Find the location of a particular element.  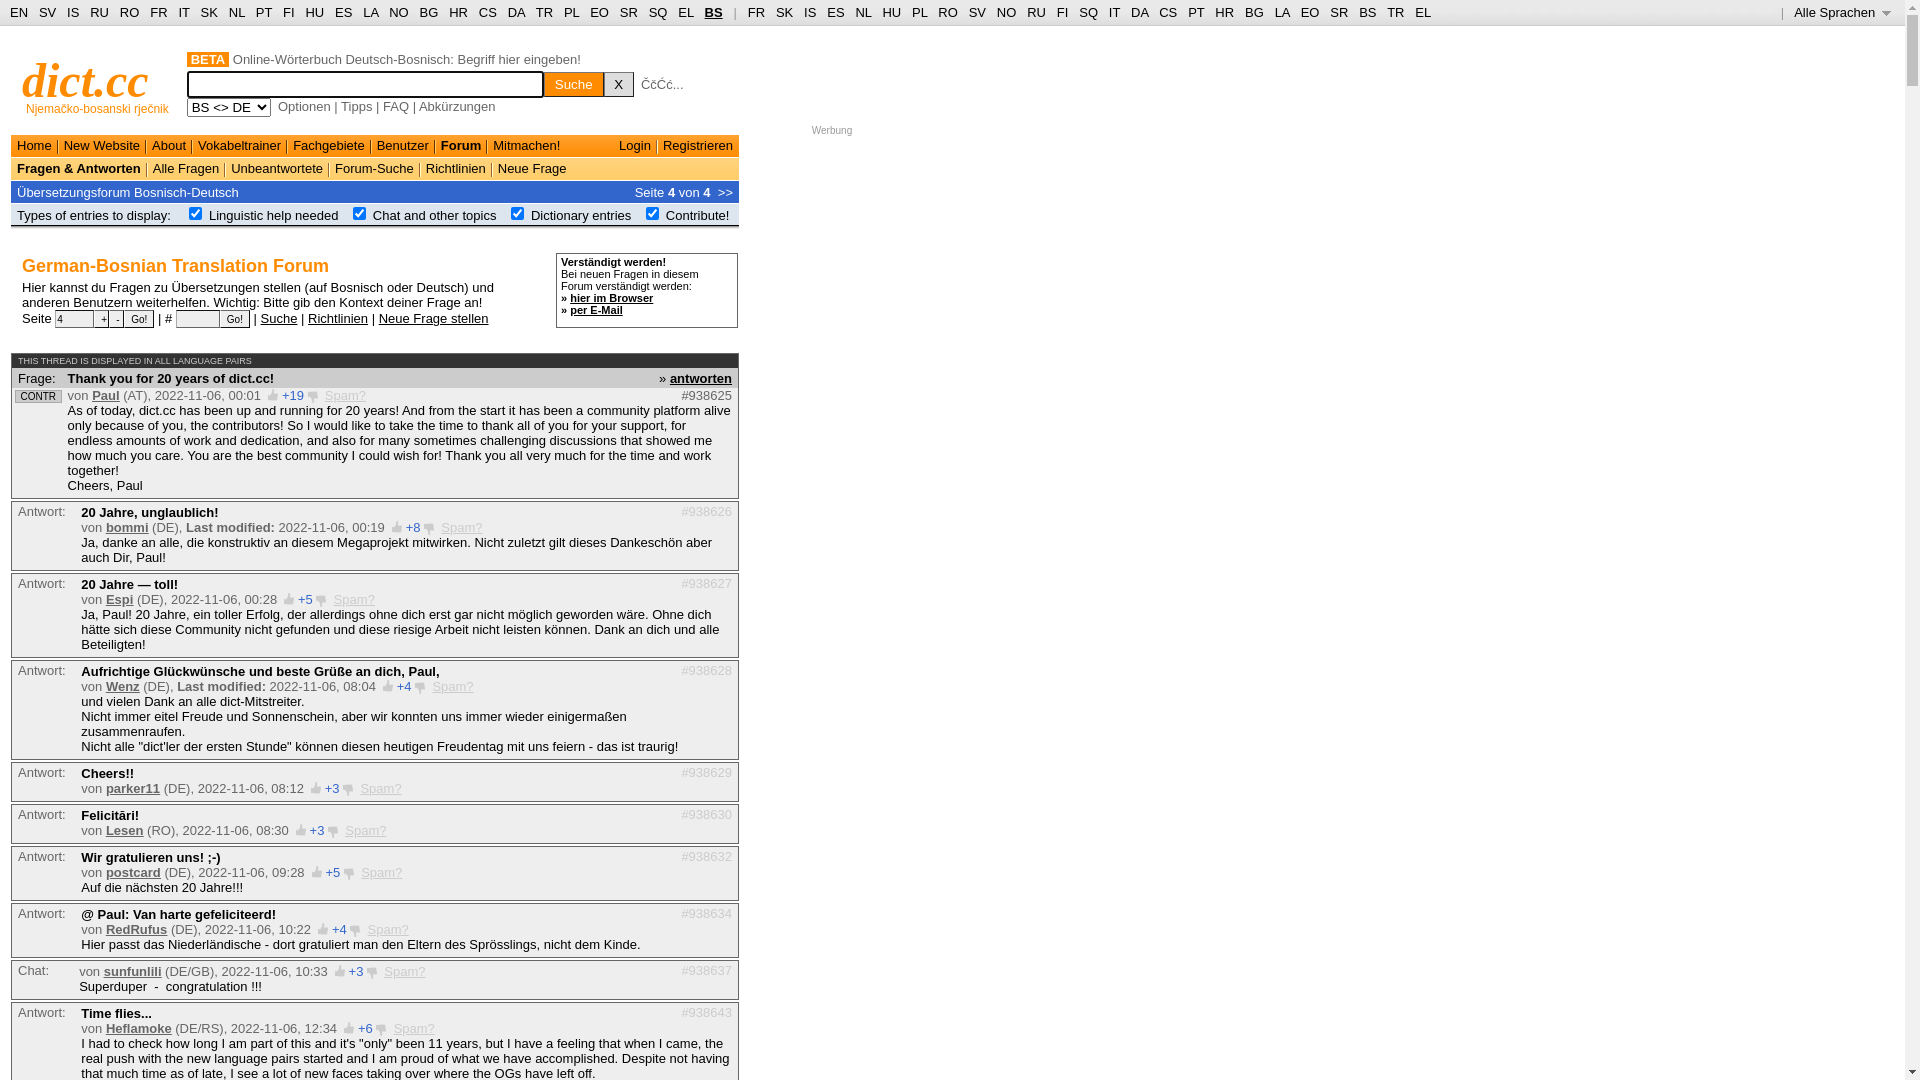

ES is located at coordinates (344, 12).